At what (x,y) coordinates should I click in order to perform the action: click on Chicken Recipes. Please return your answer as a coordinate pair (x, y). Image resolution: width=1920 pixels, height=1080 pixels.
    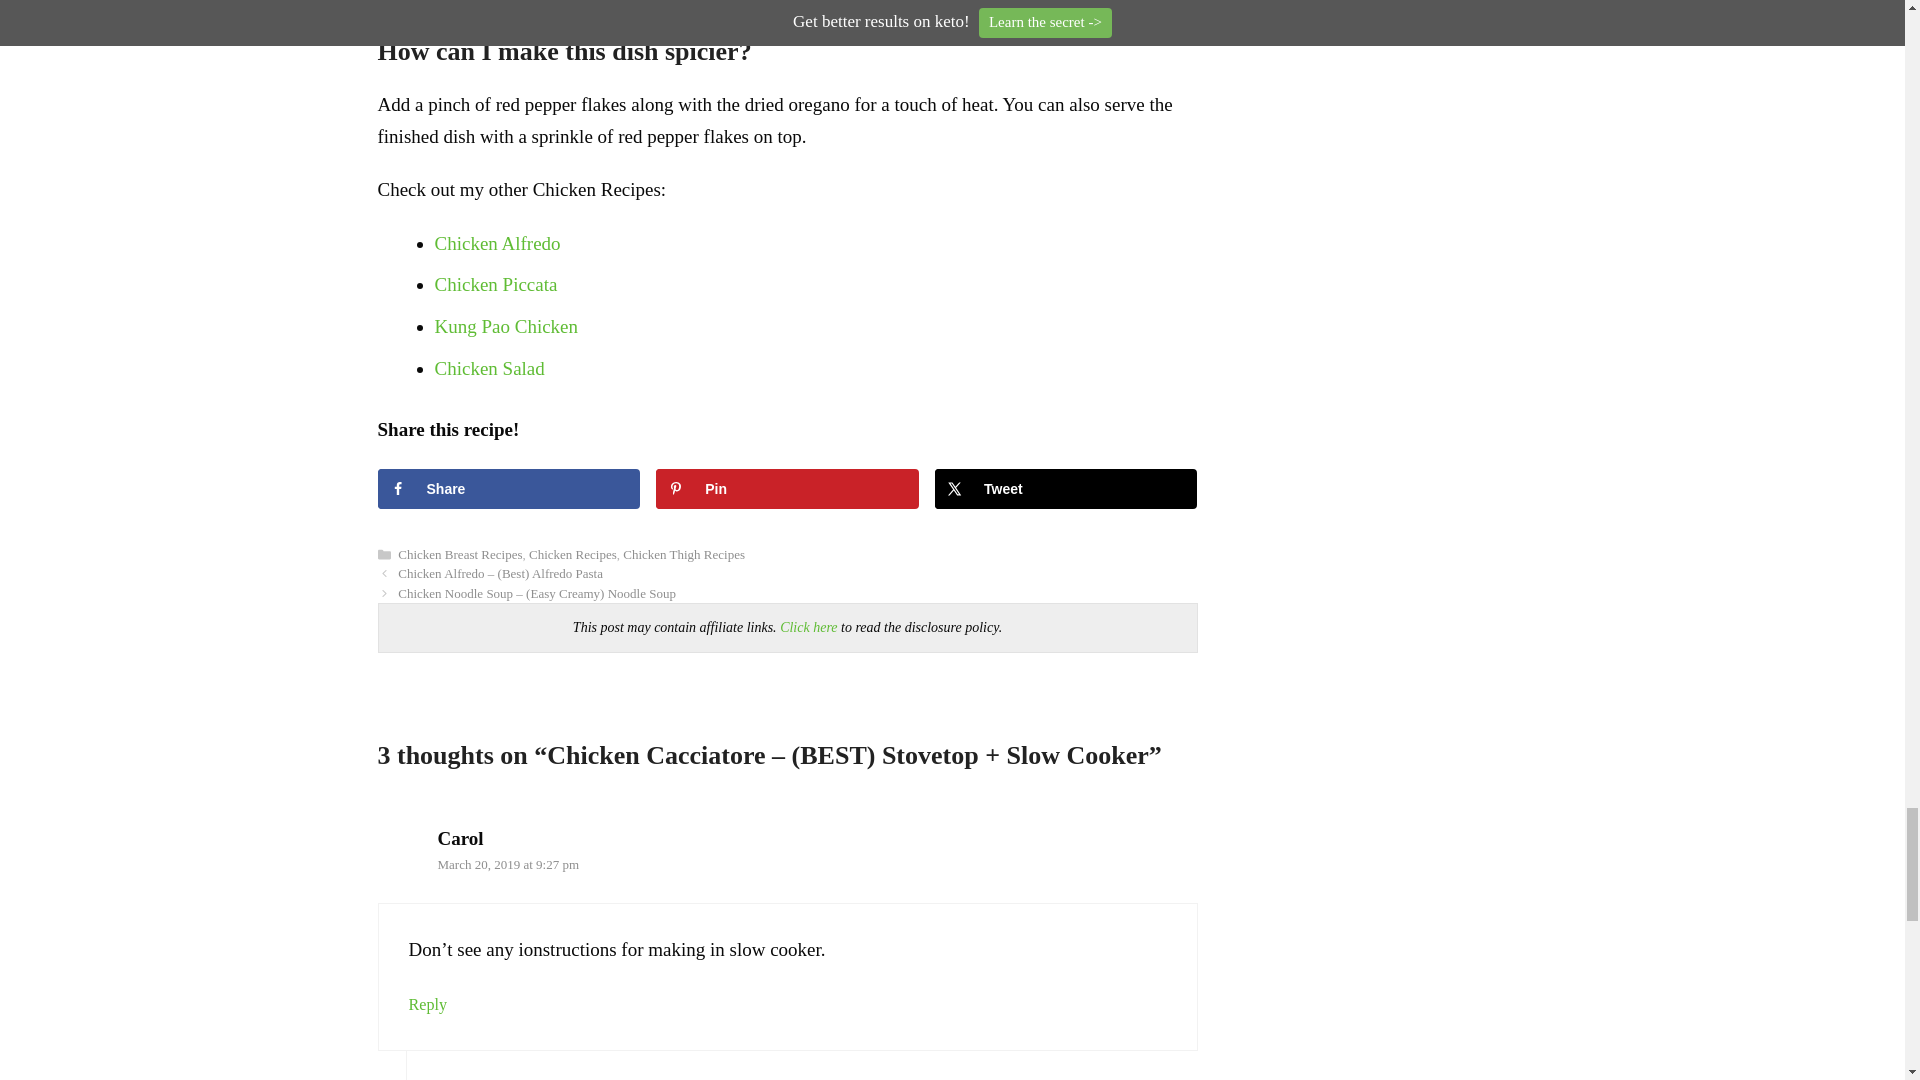
    Looking at the image, I should click on (572, 554).